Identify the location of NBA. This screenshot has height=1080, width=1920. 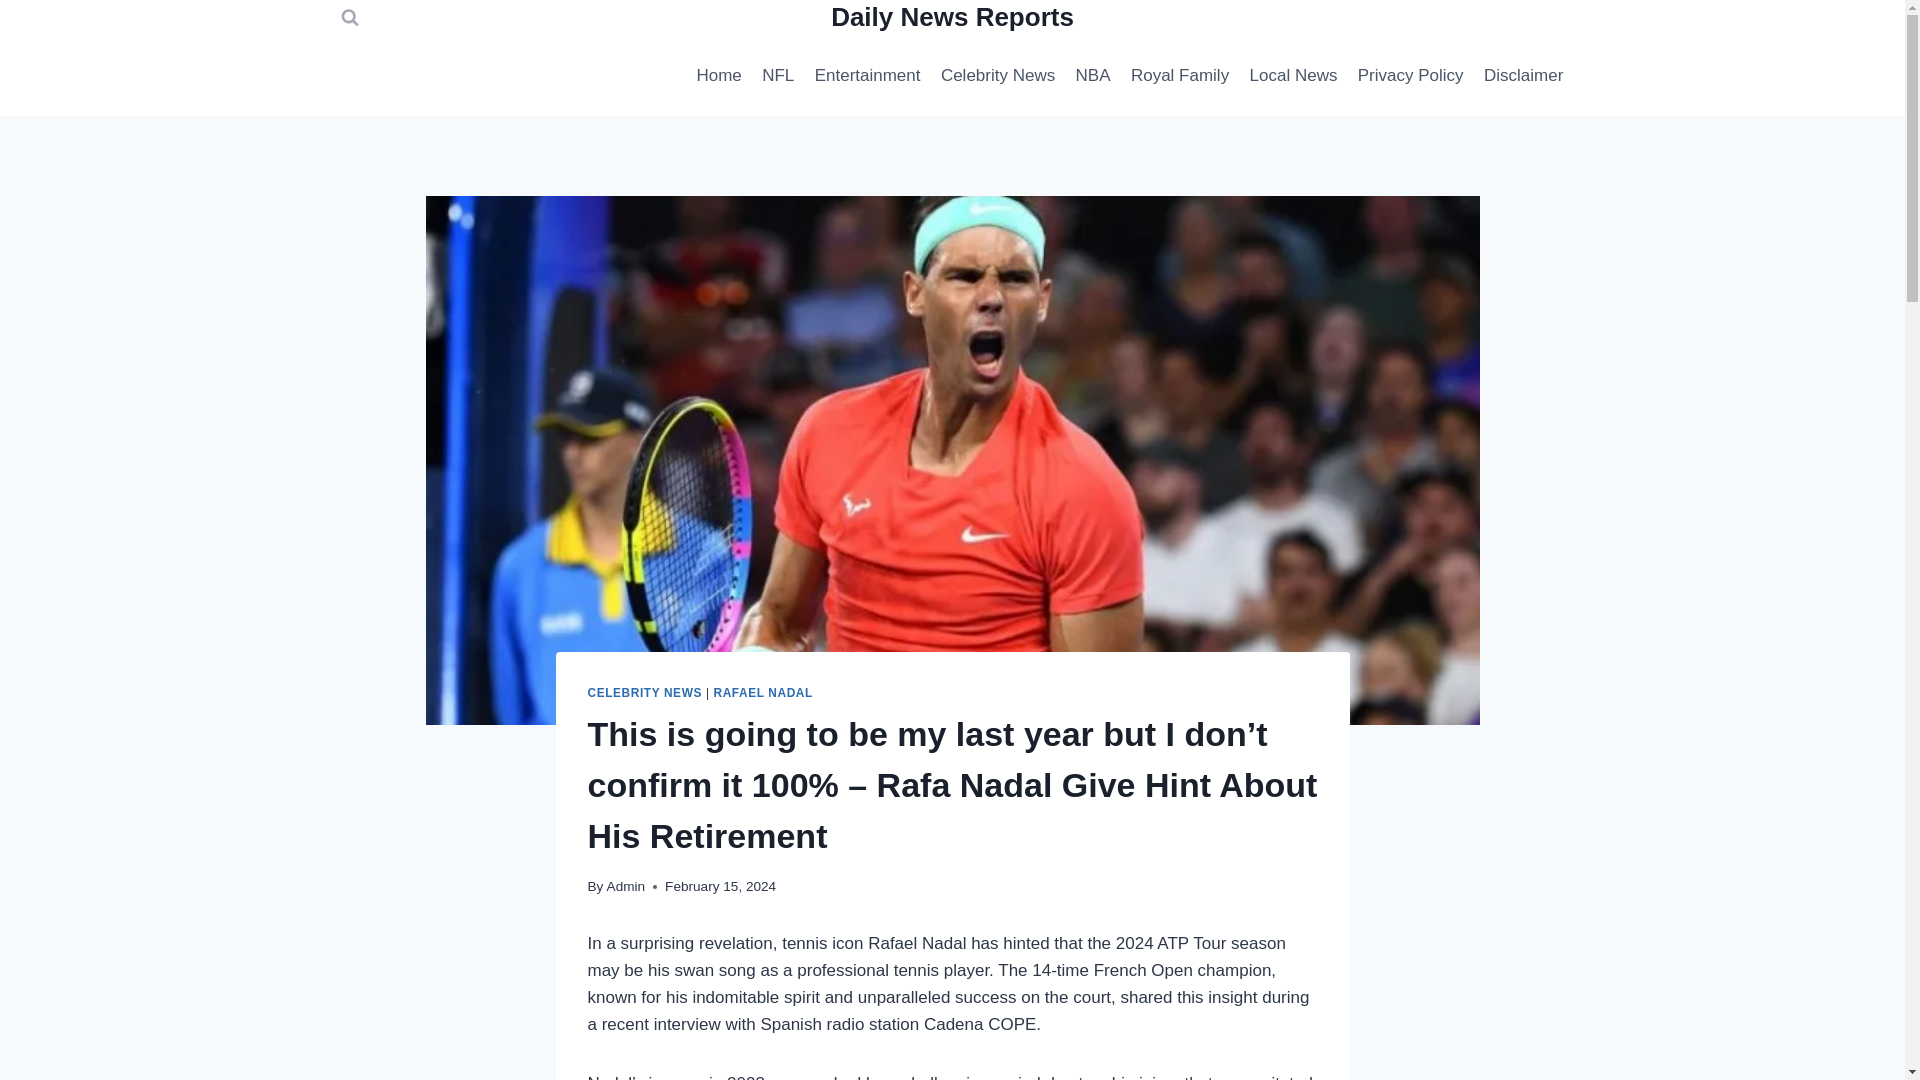
(1092, 76).